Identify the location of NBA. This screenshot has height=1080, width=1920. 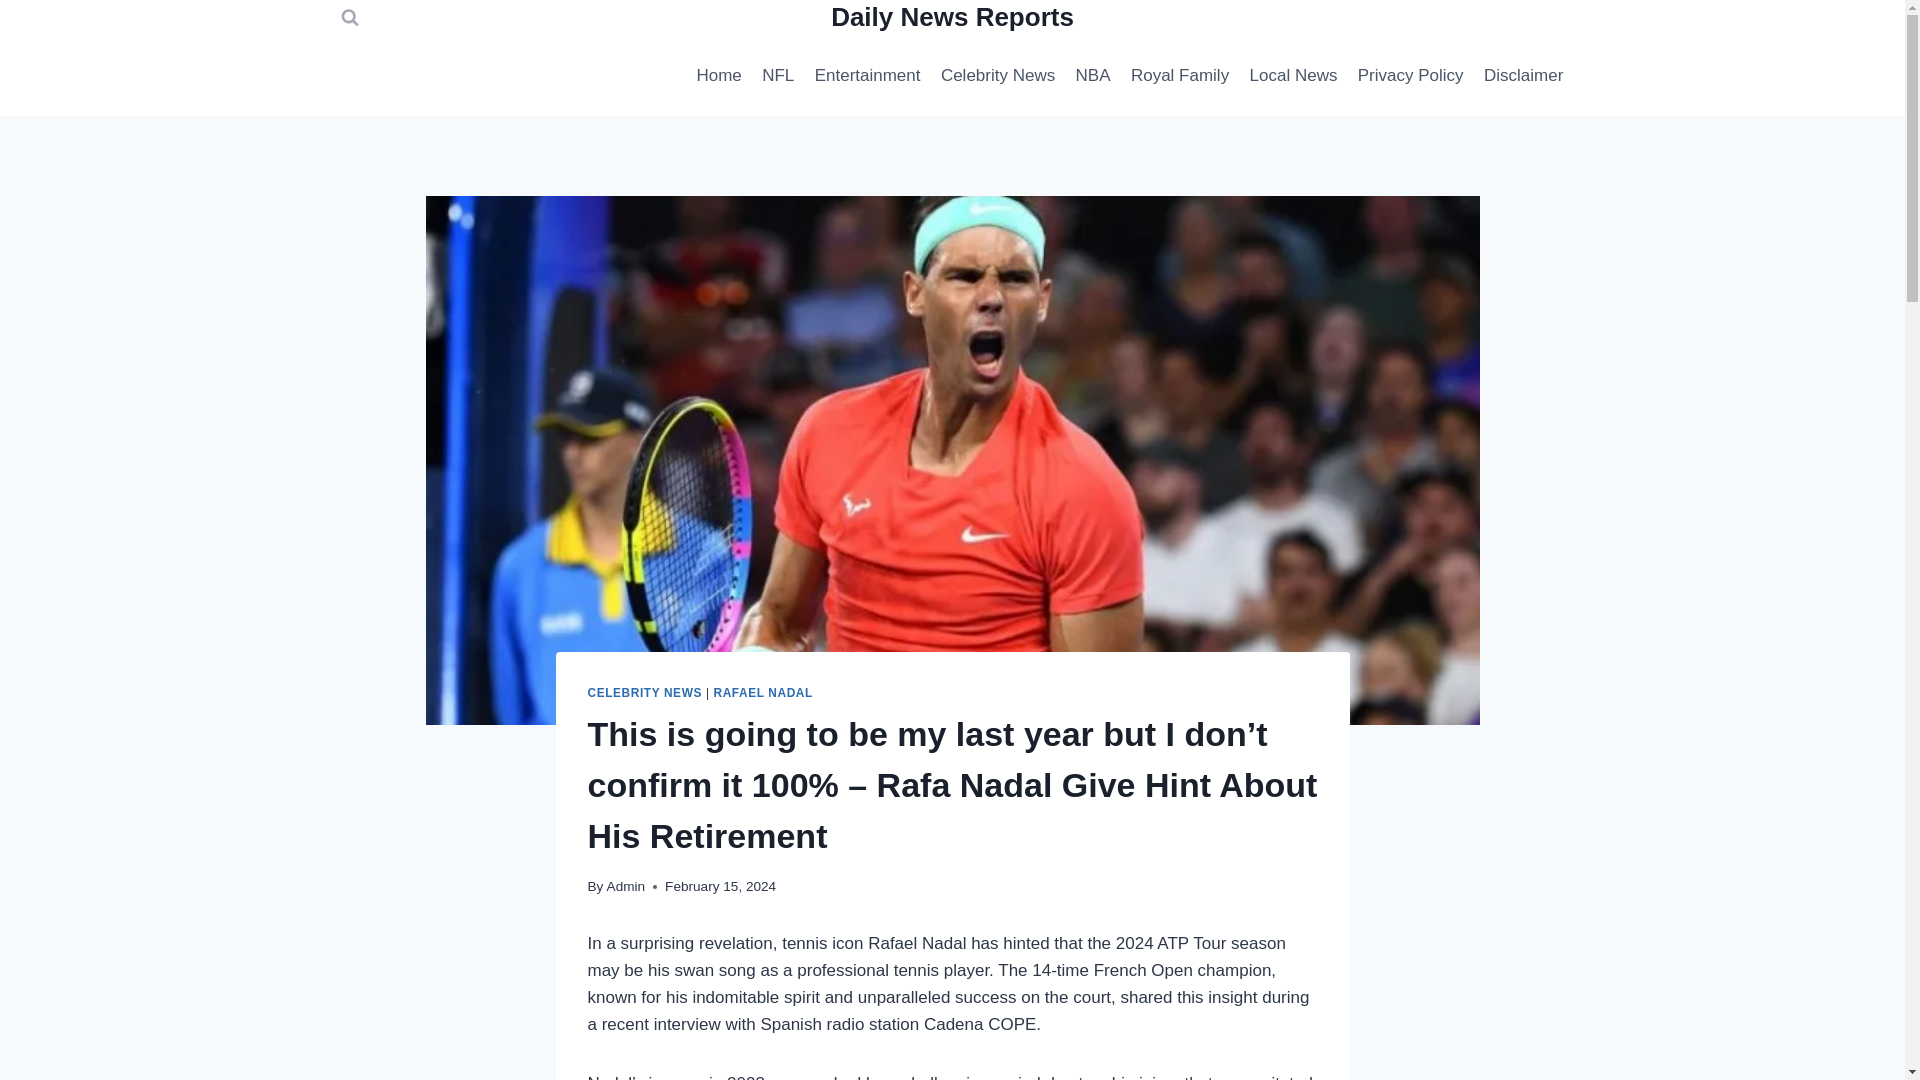
(1092, 76).